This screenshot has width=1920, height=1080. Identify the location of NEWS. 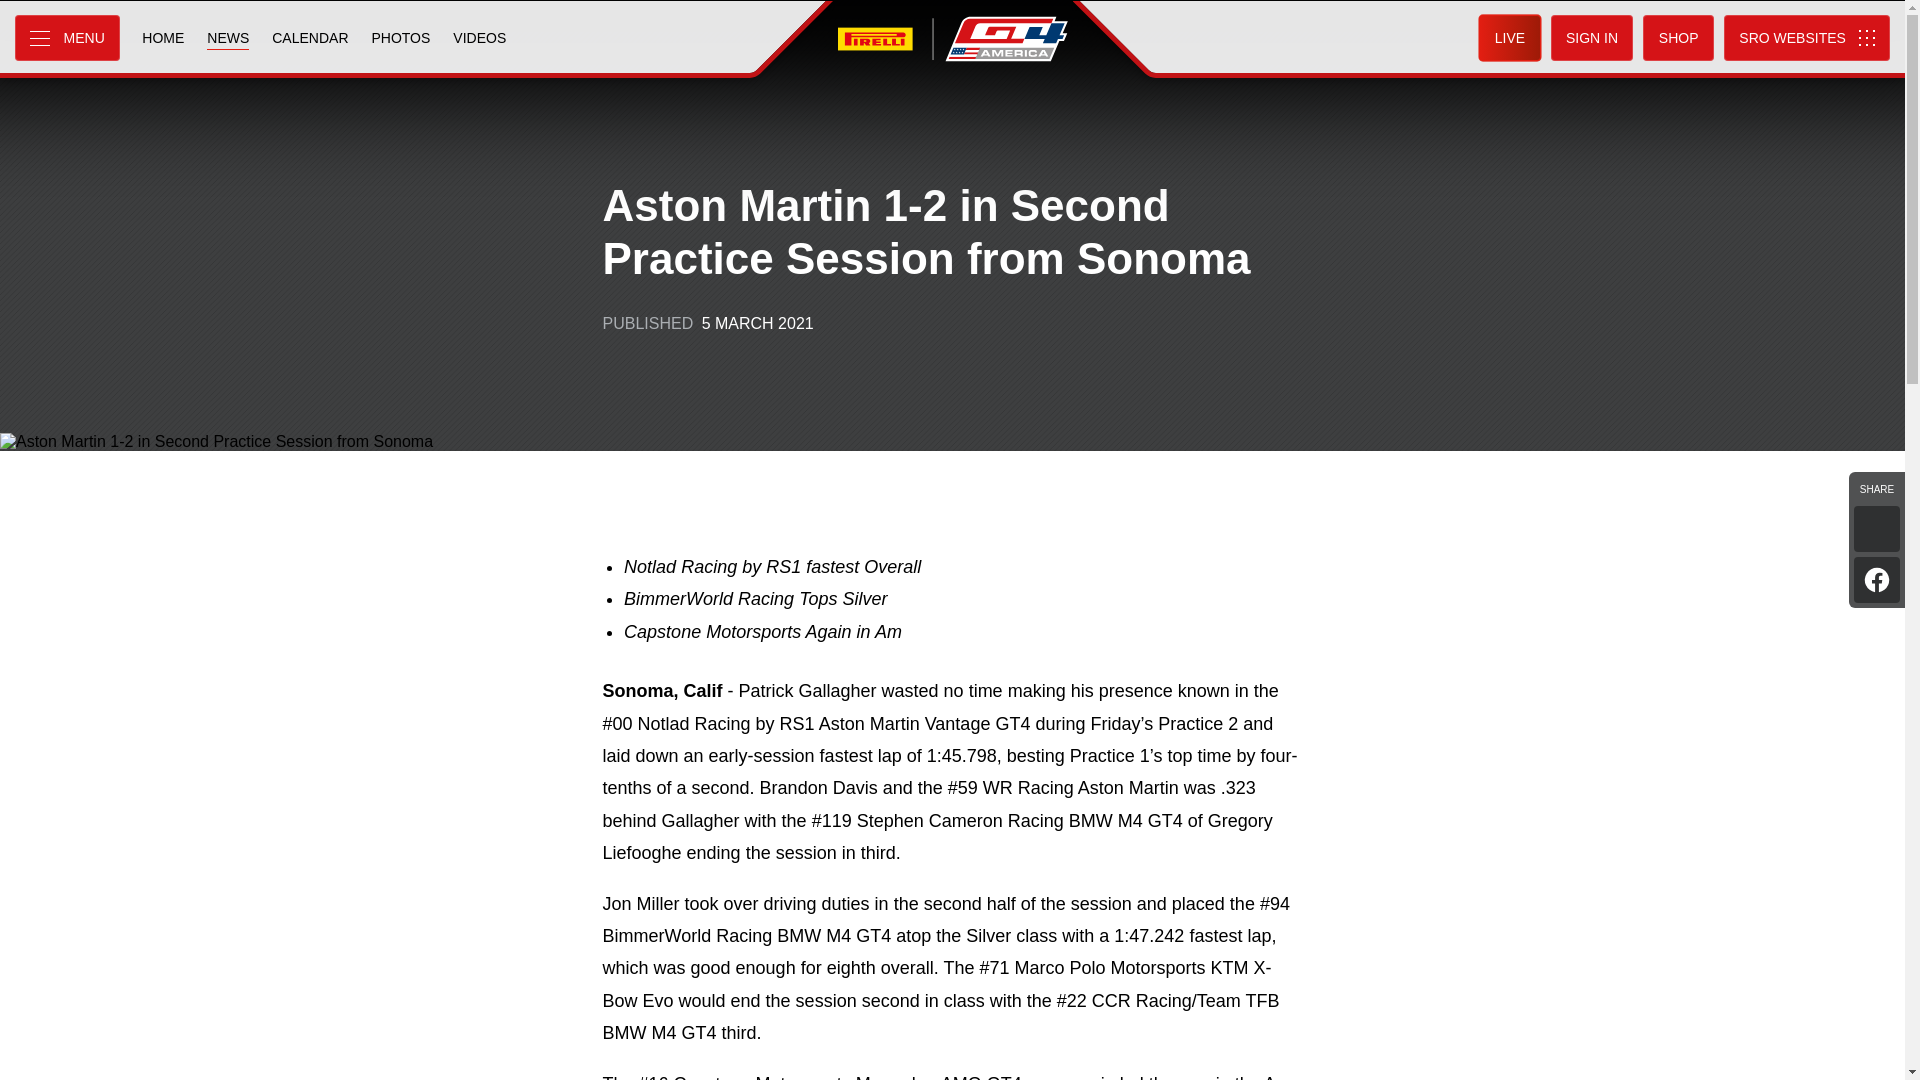
(227, 38).